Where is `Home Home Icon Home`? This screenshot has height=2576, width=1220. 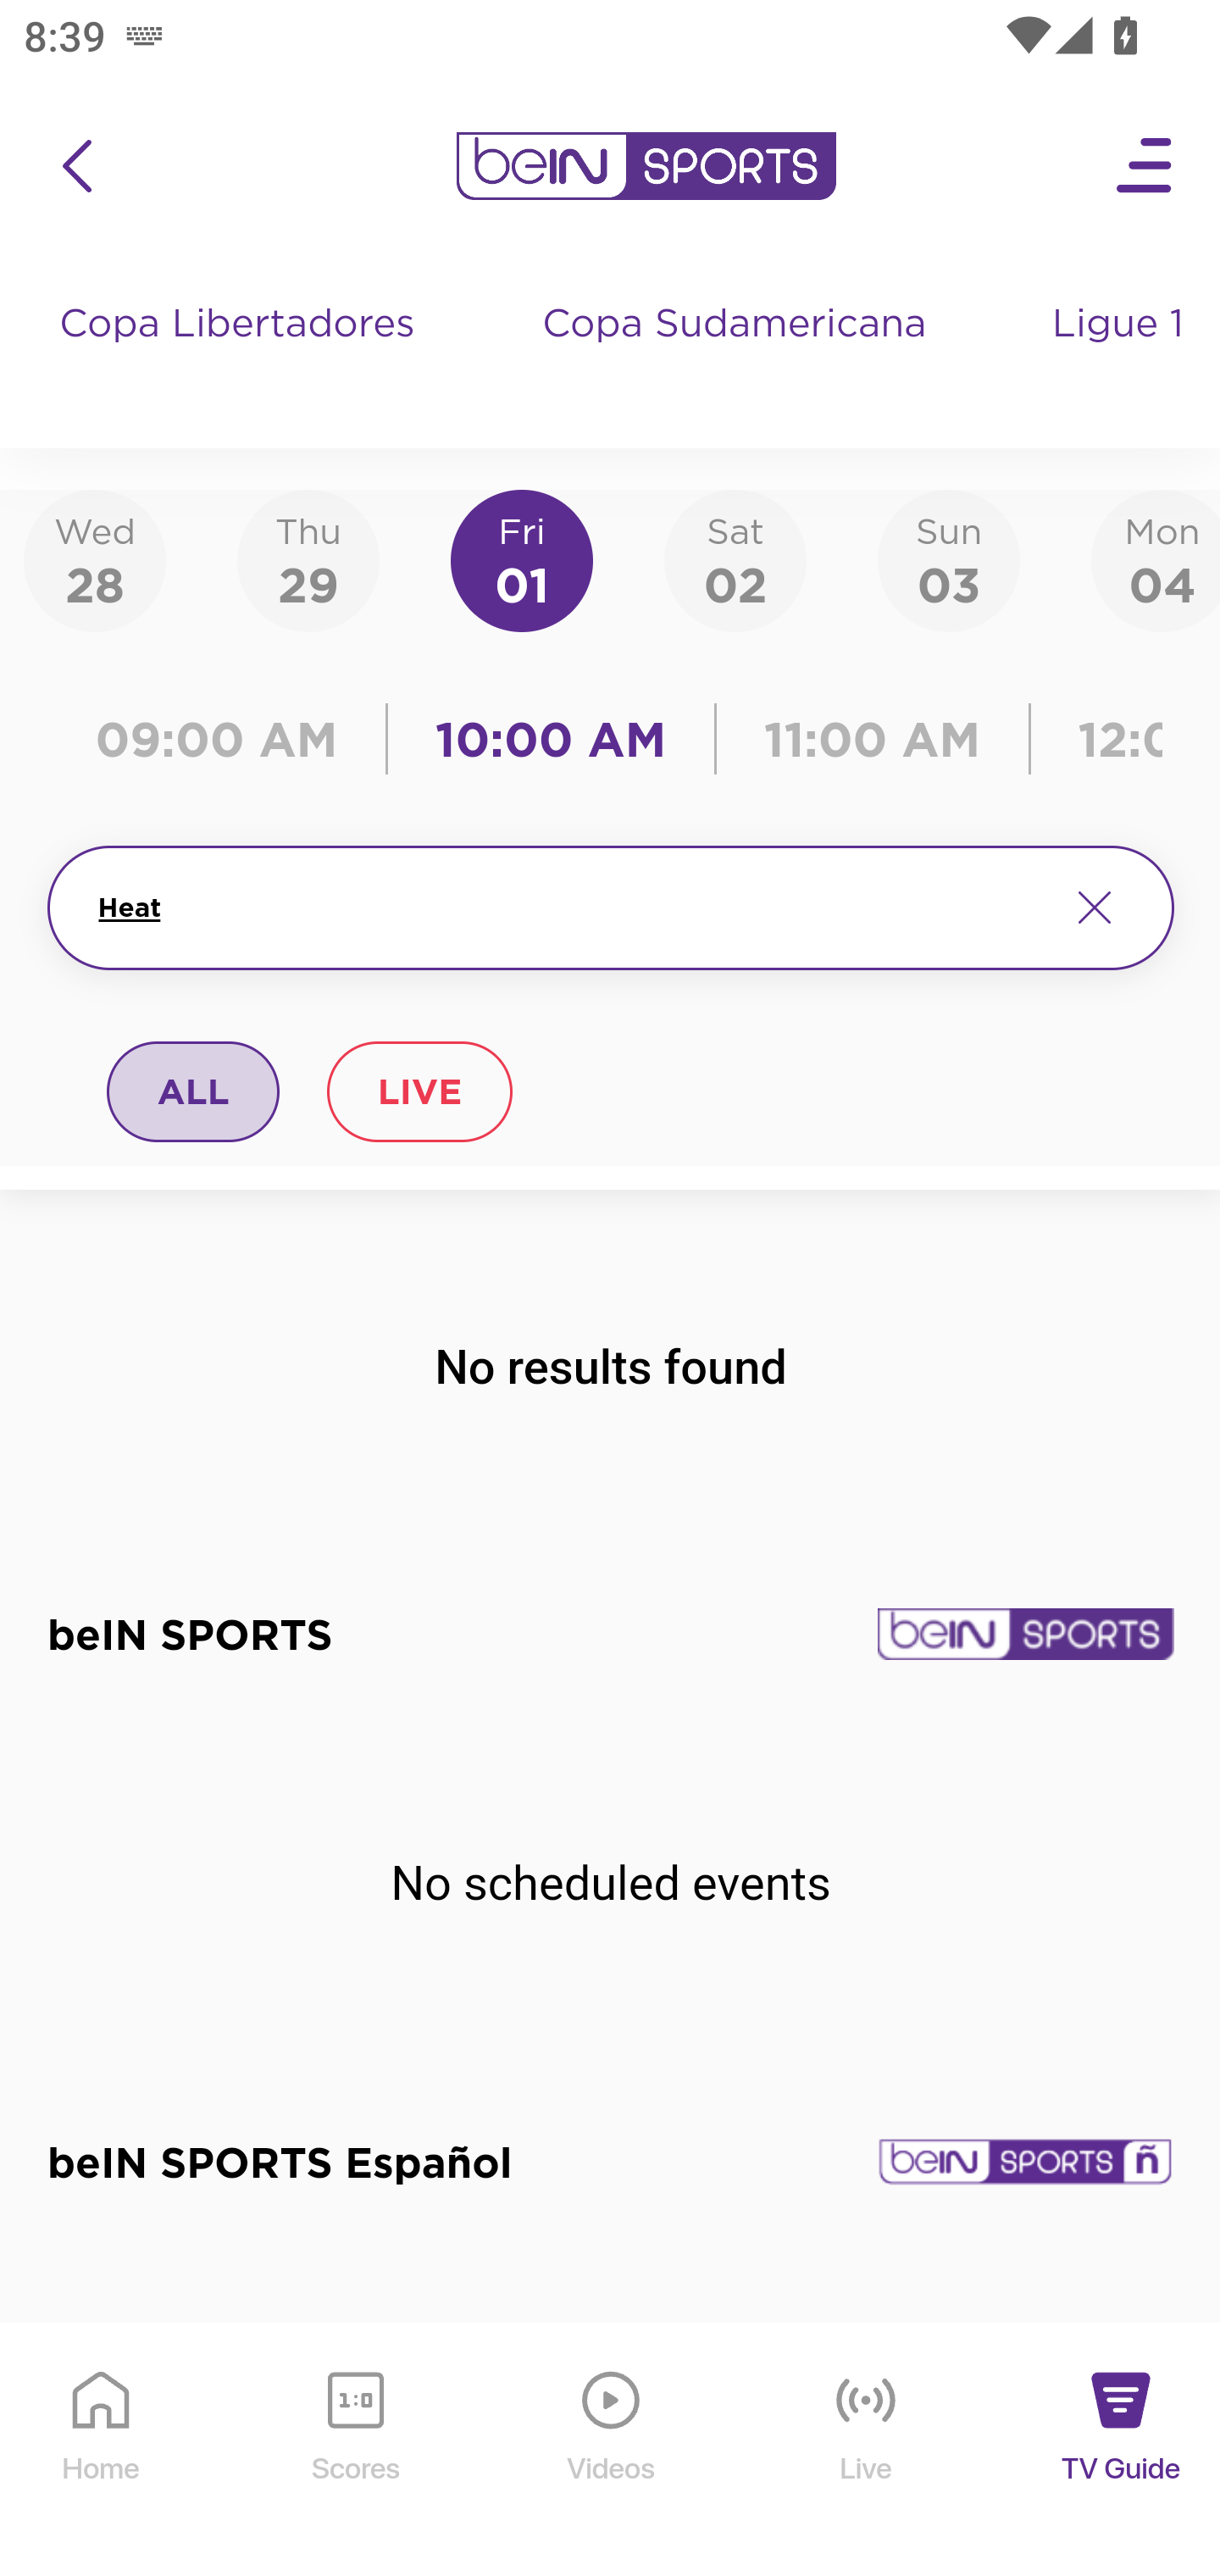
Home Home Icon Home is located at coordinates (102, 2451).